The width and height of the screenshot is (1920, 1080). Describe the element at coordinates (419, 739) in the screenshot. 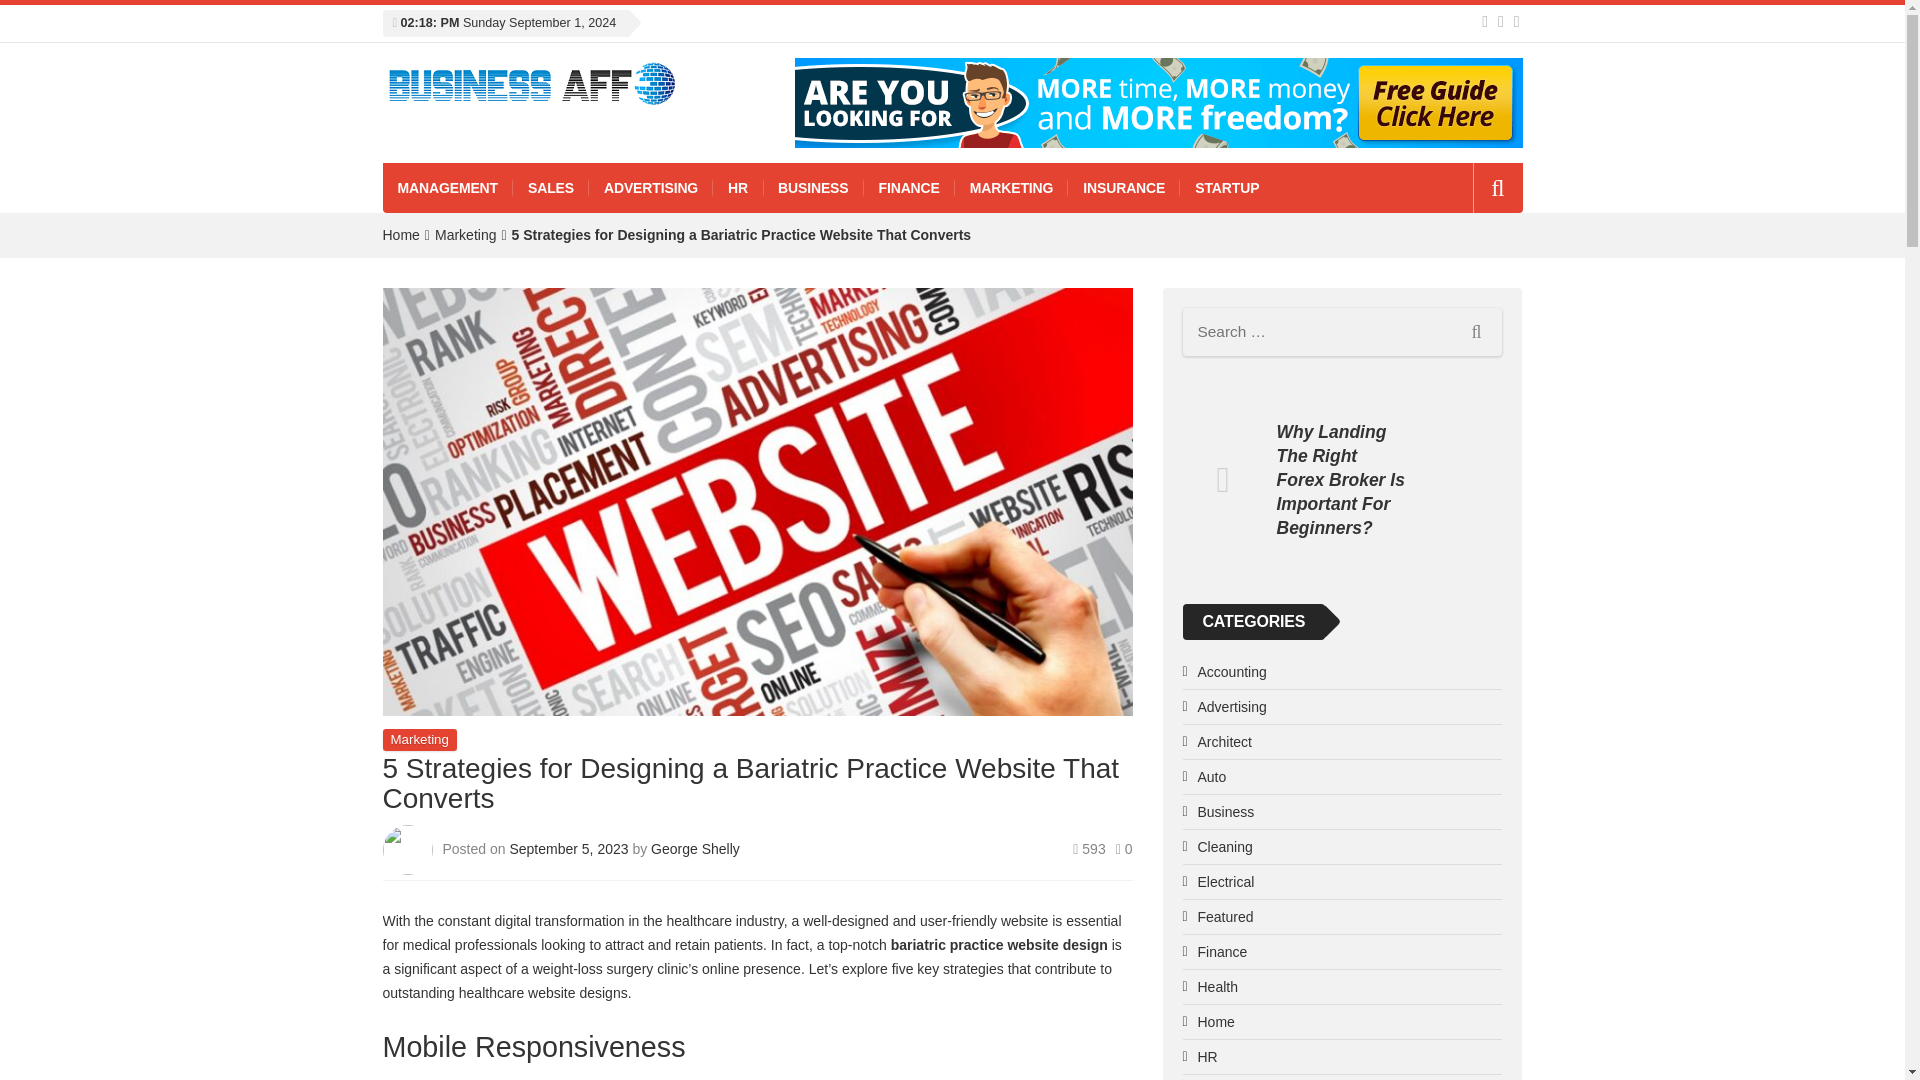

I see `Marketing` at that location.